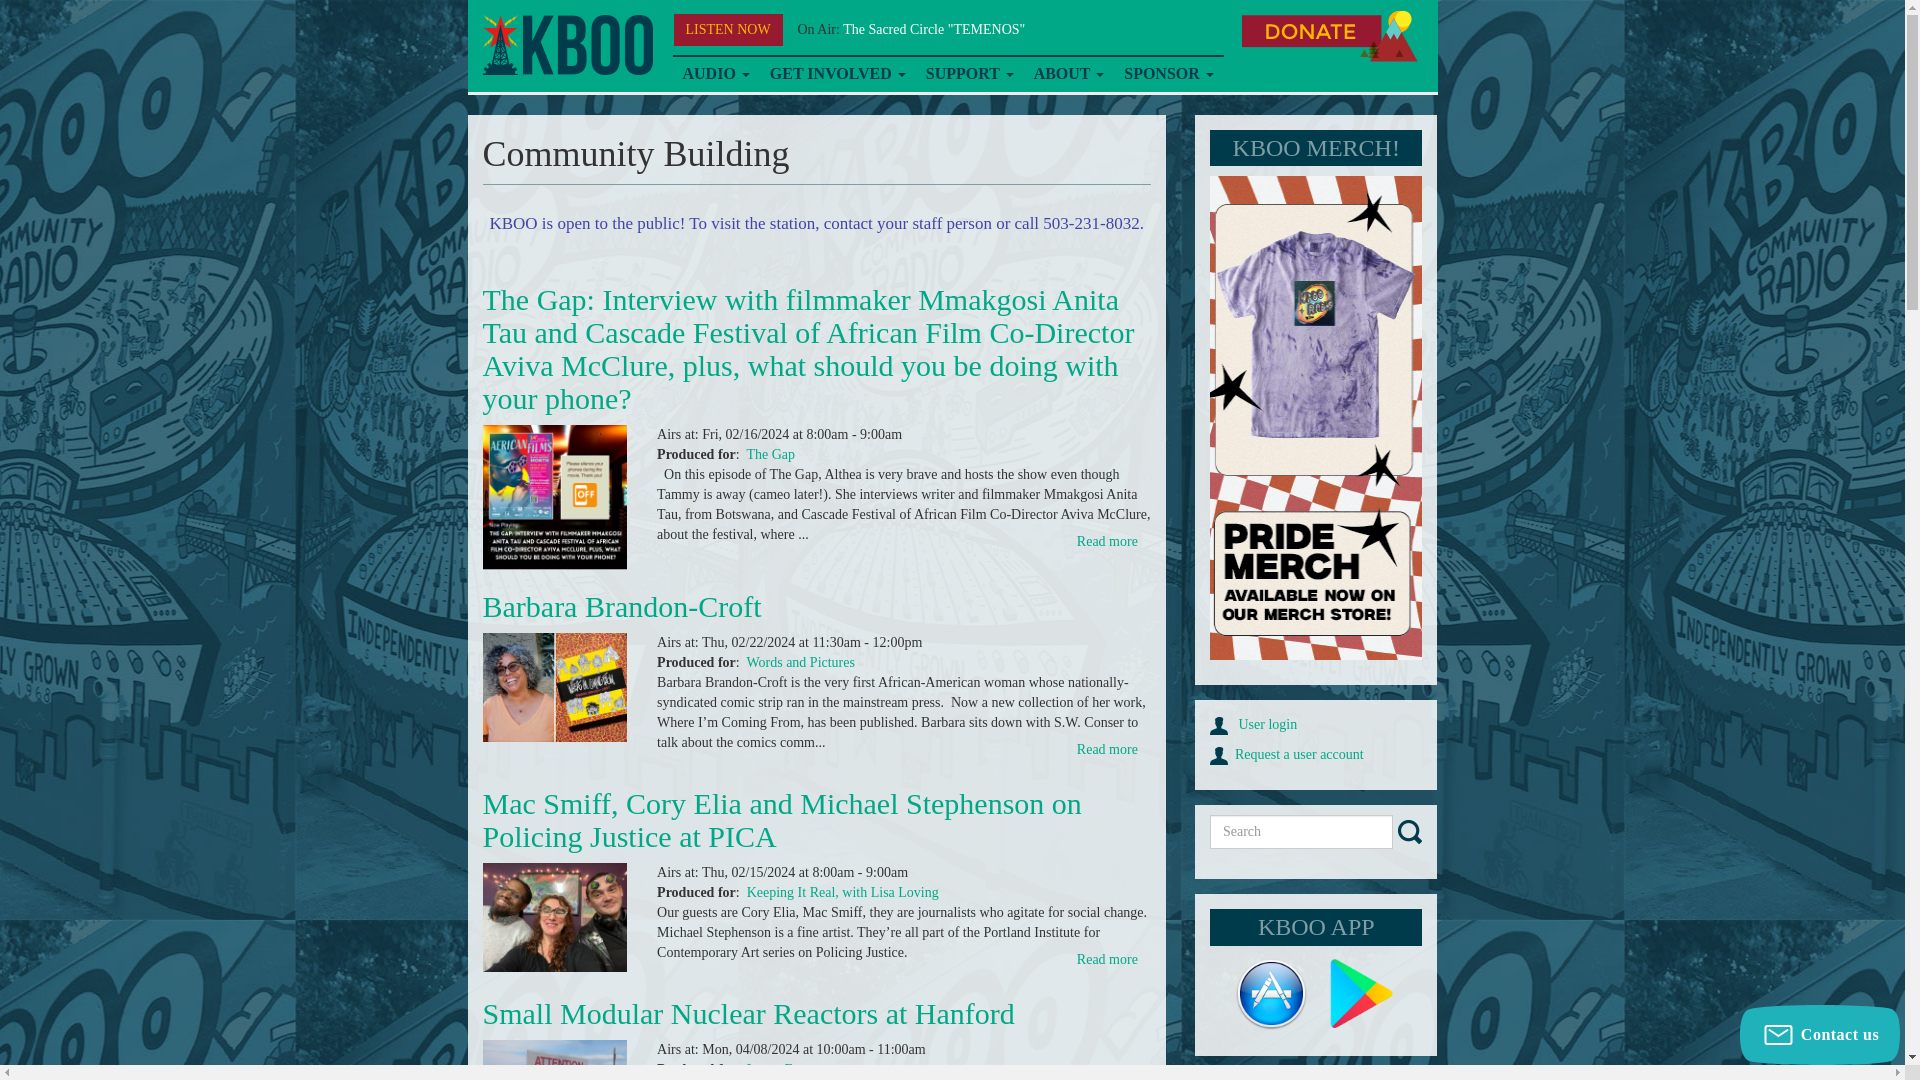  I want to click on LISTEN NOW, so click(728, 30).